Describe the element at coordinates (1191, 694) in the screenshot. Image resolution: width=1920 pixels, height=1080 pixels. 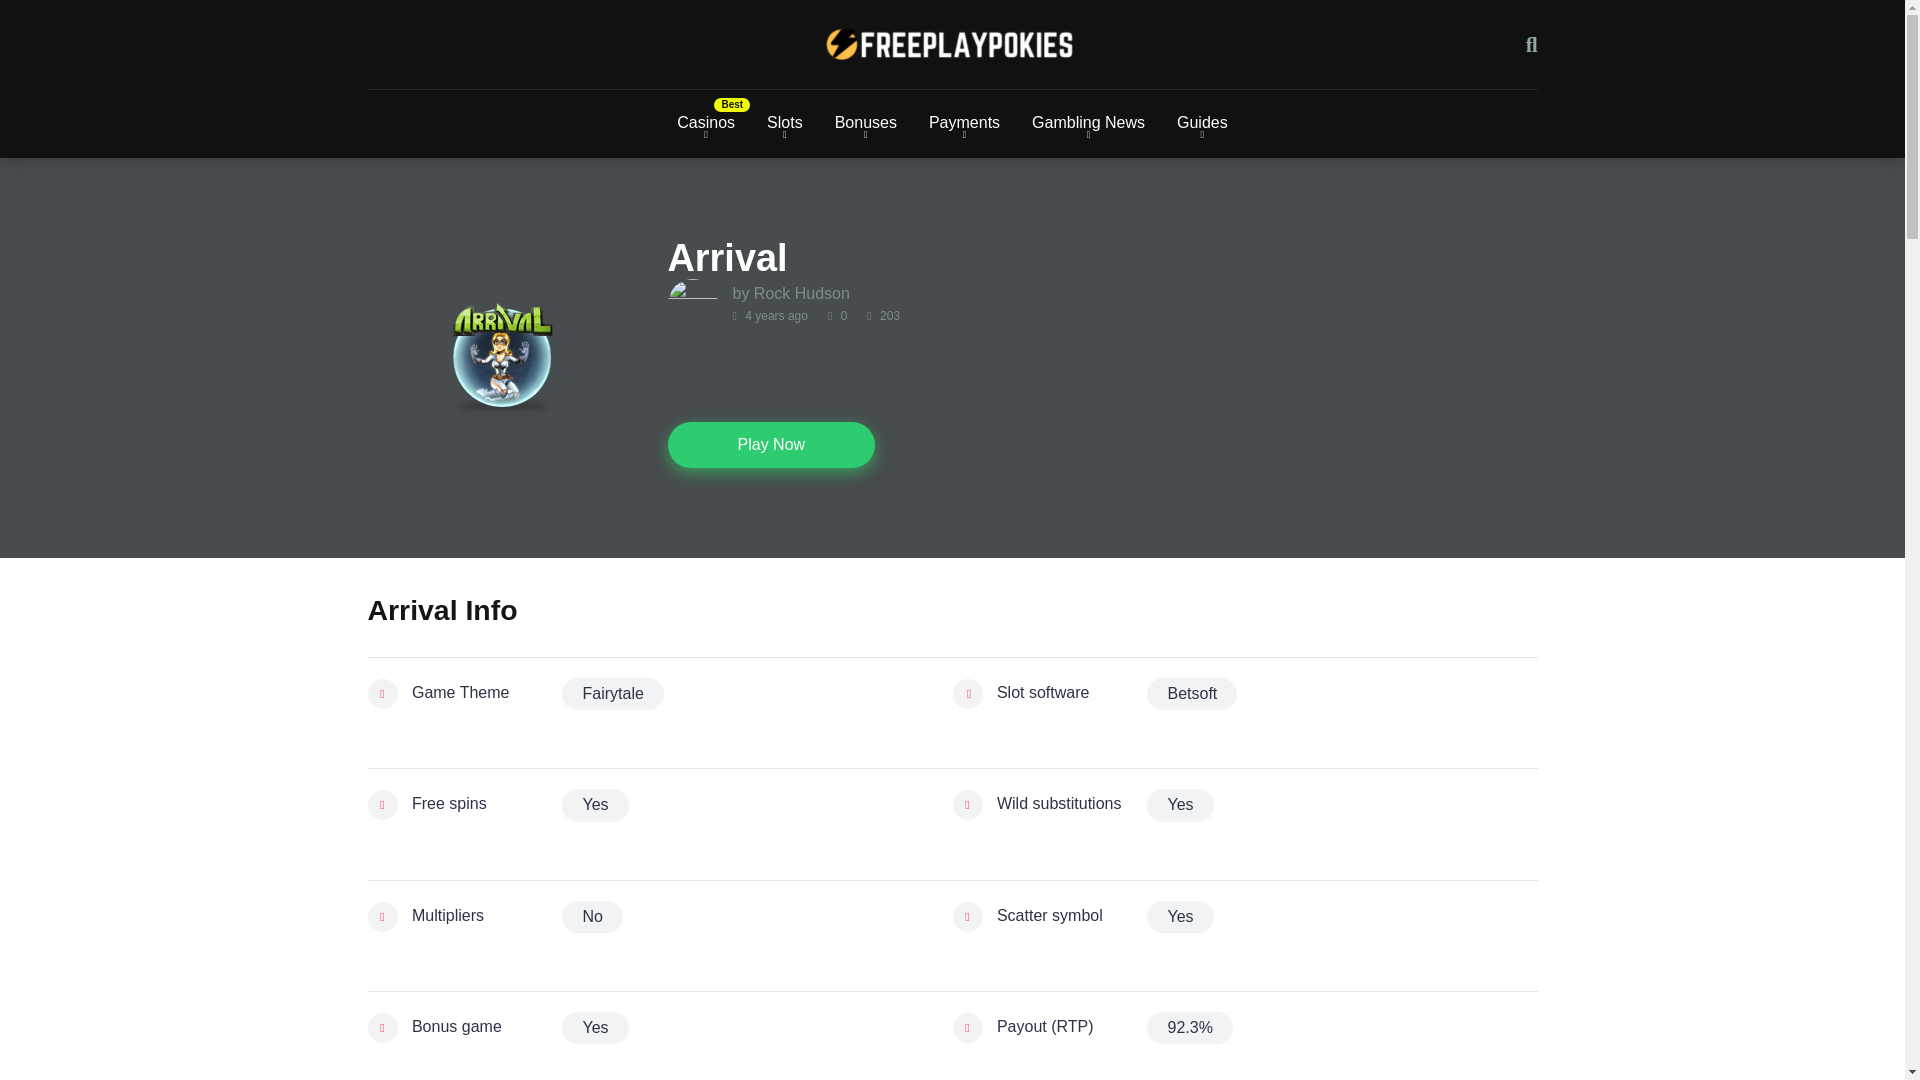
I see `Betsoft` at that location.